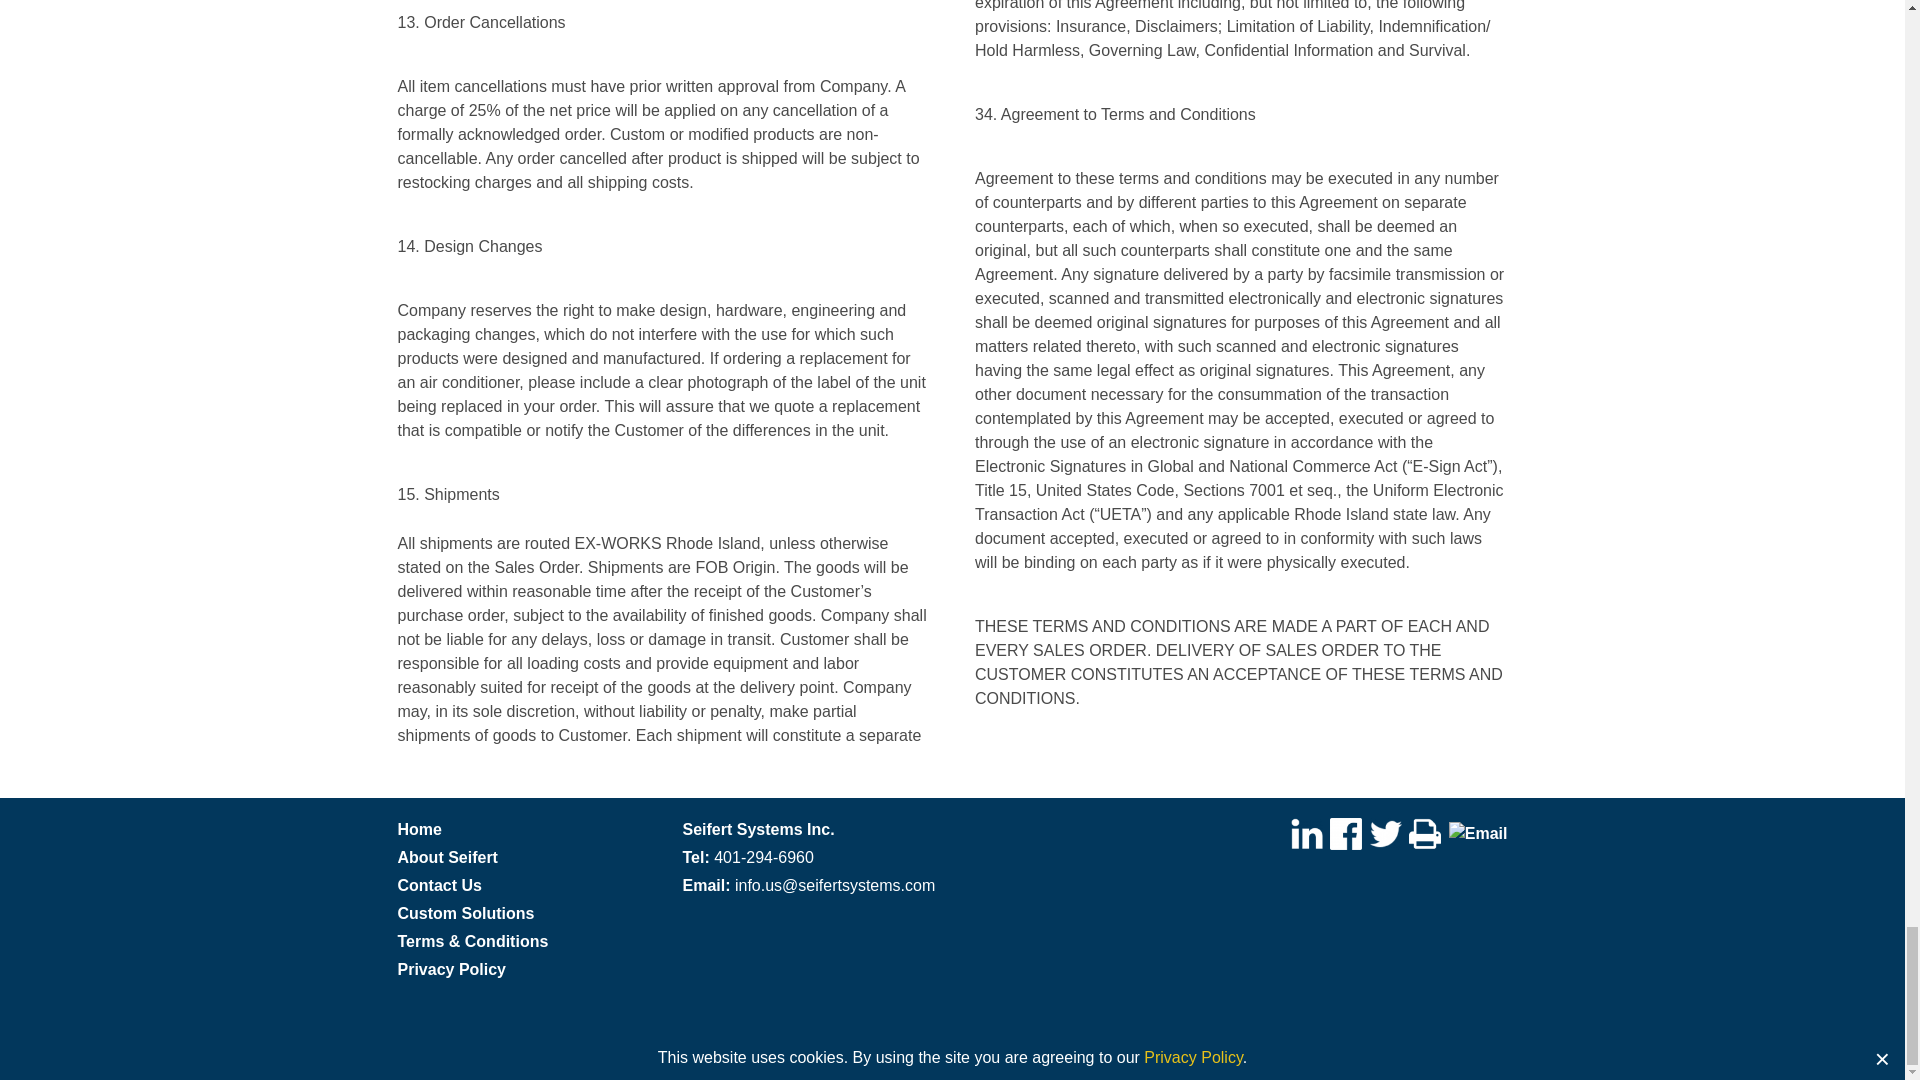 The image size is (1920, 1080). I want to click on Custom Solutions, so click(466, 912).